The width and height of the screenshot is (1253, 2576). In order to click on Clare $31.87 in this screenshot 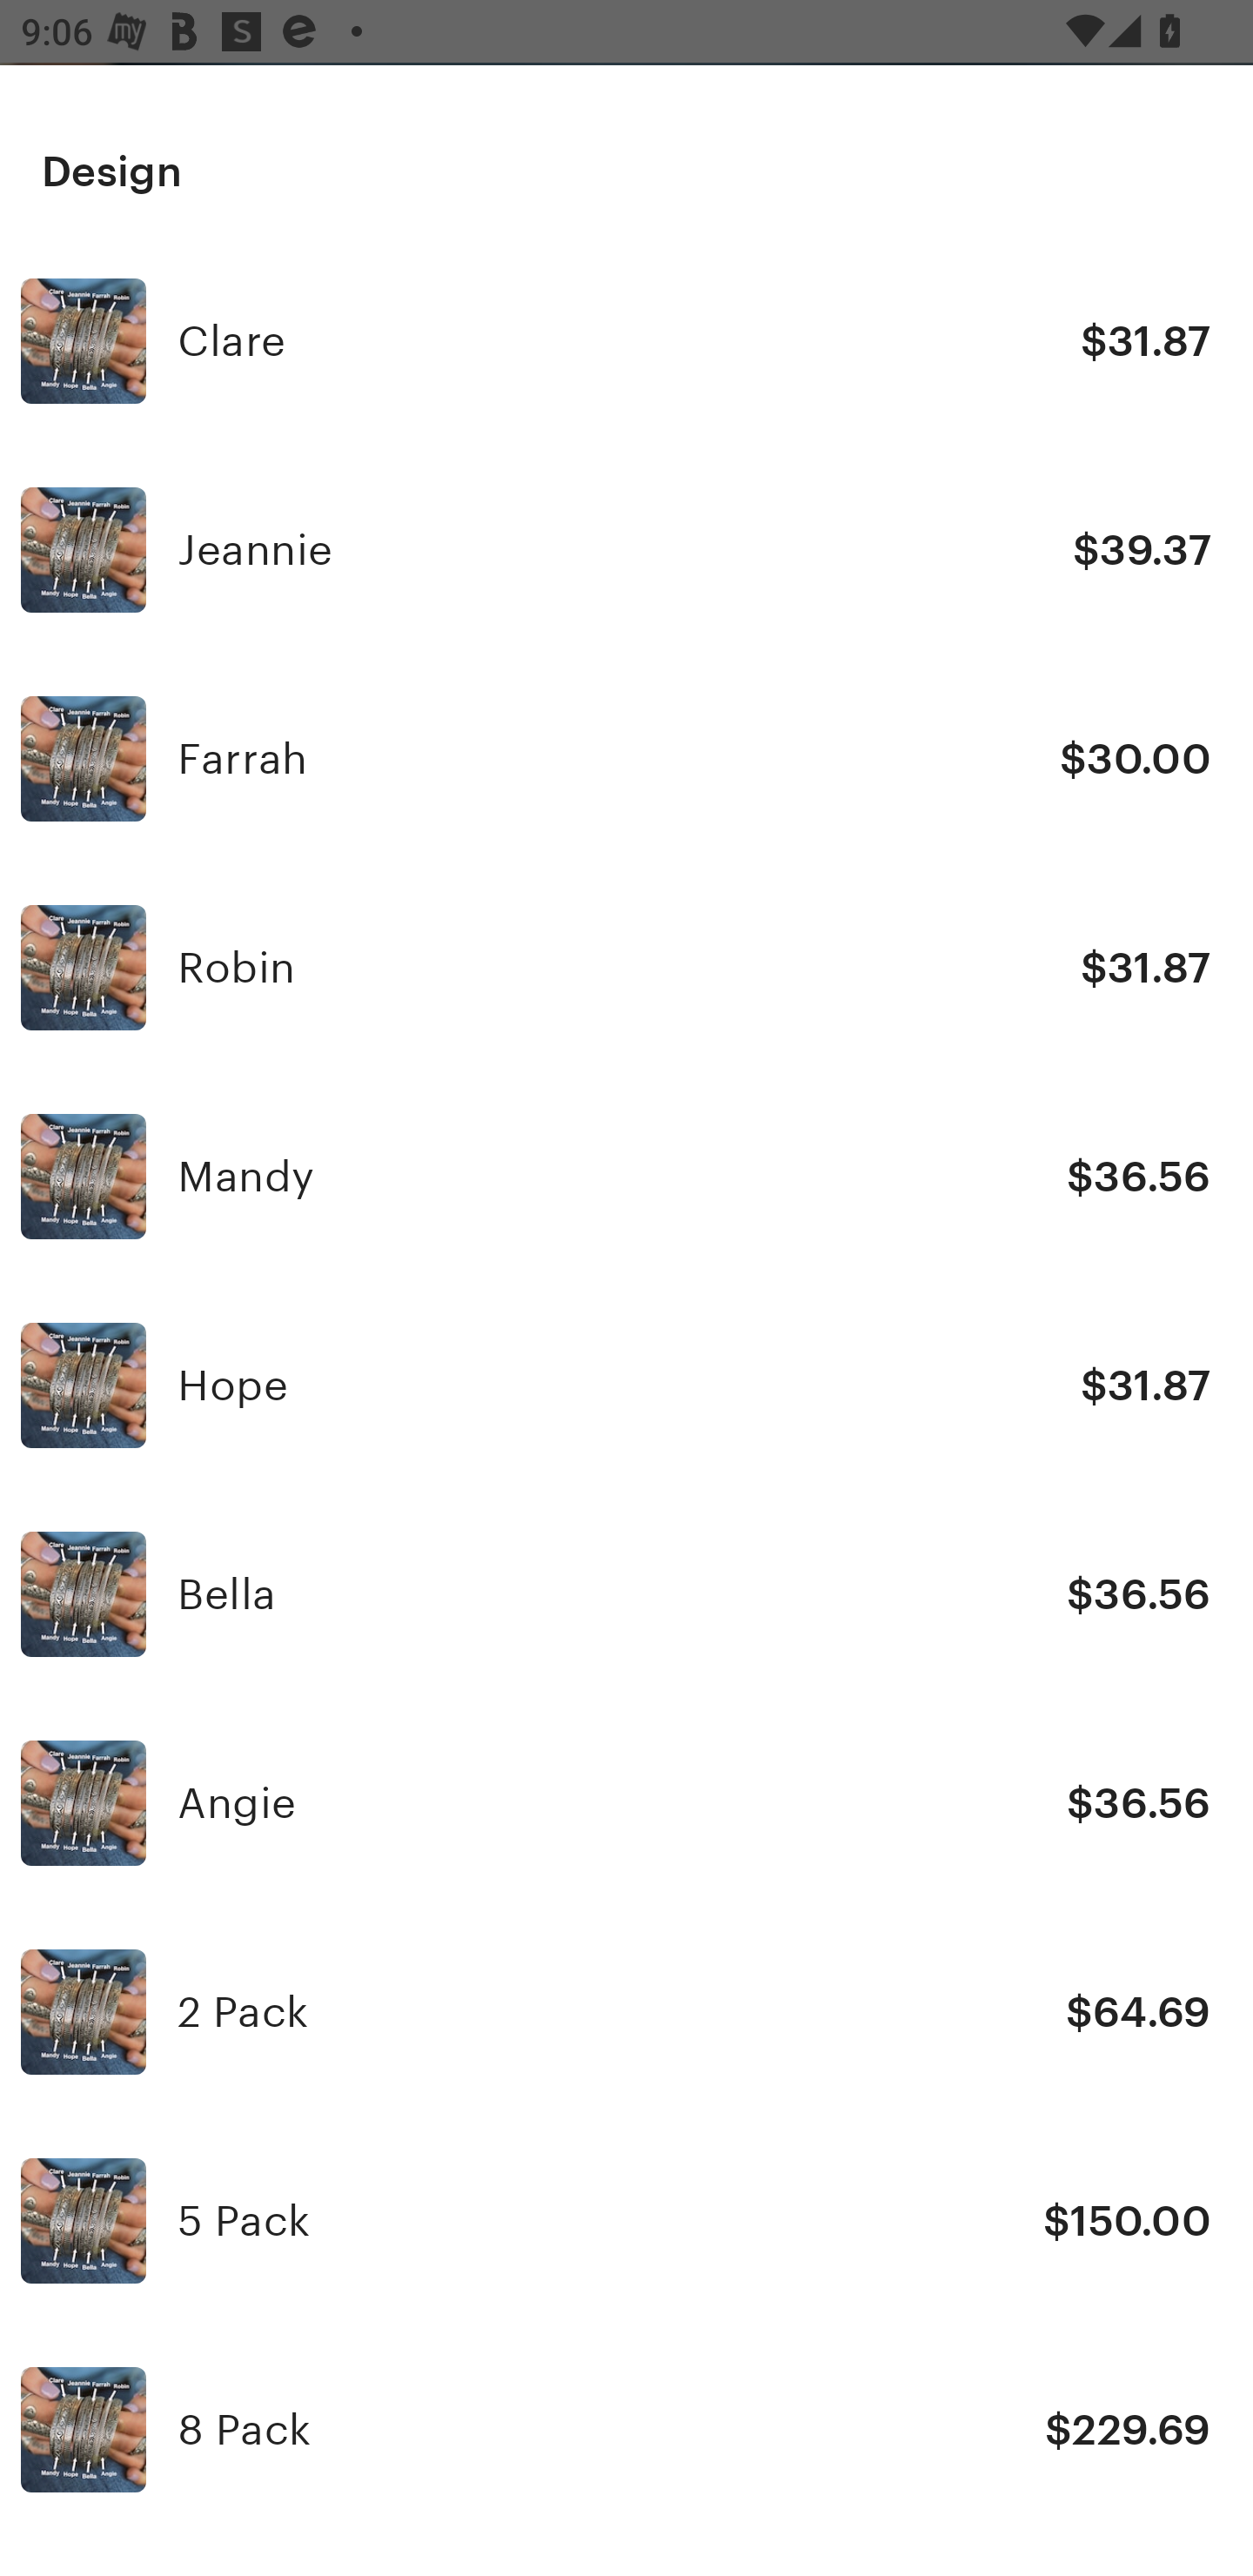, I will do `click(626, 341)`.